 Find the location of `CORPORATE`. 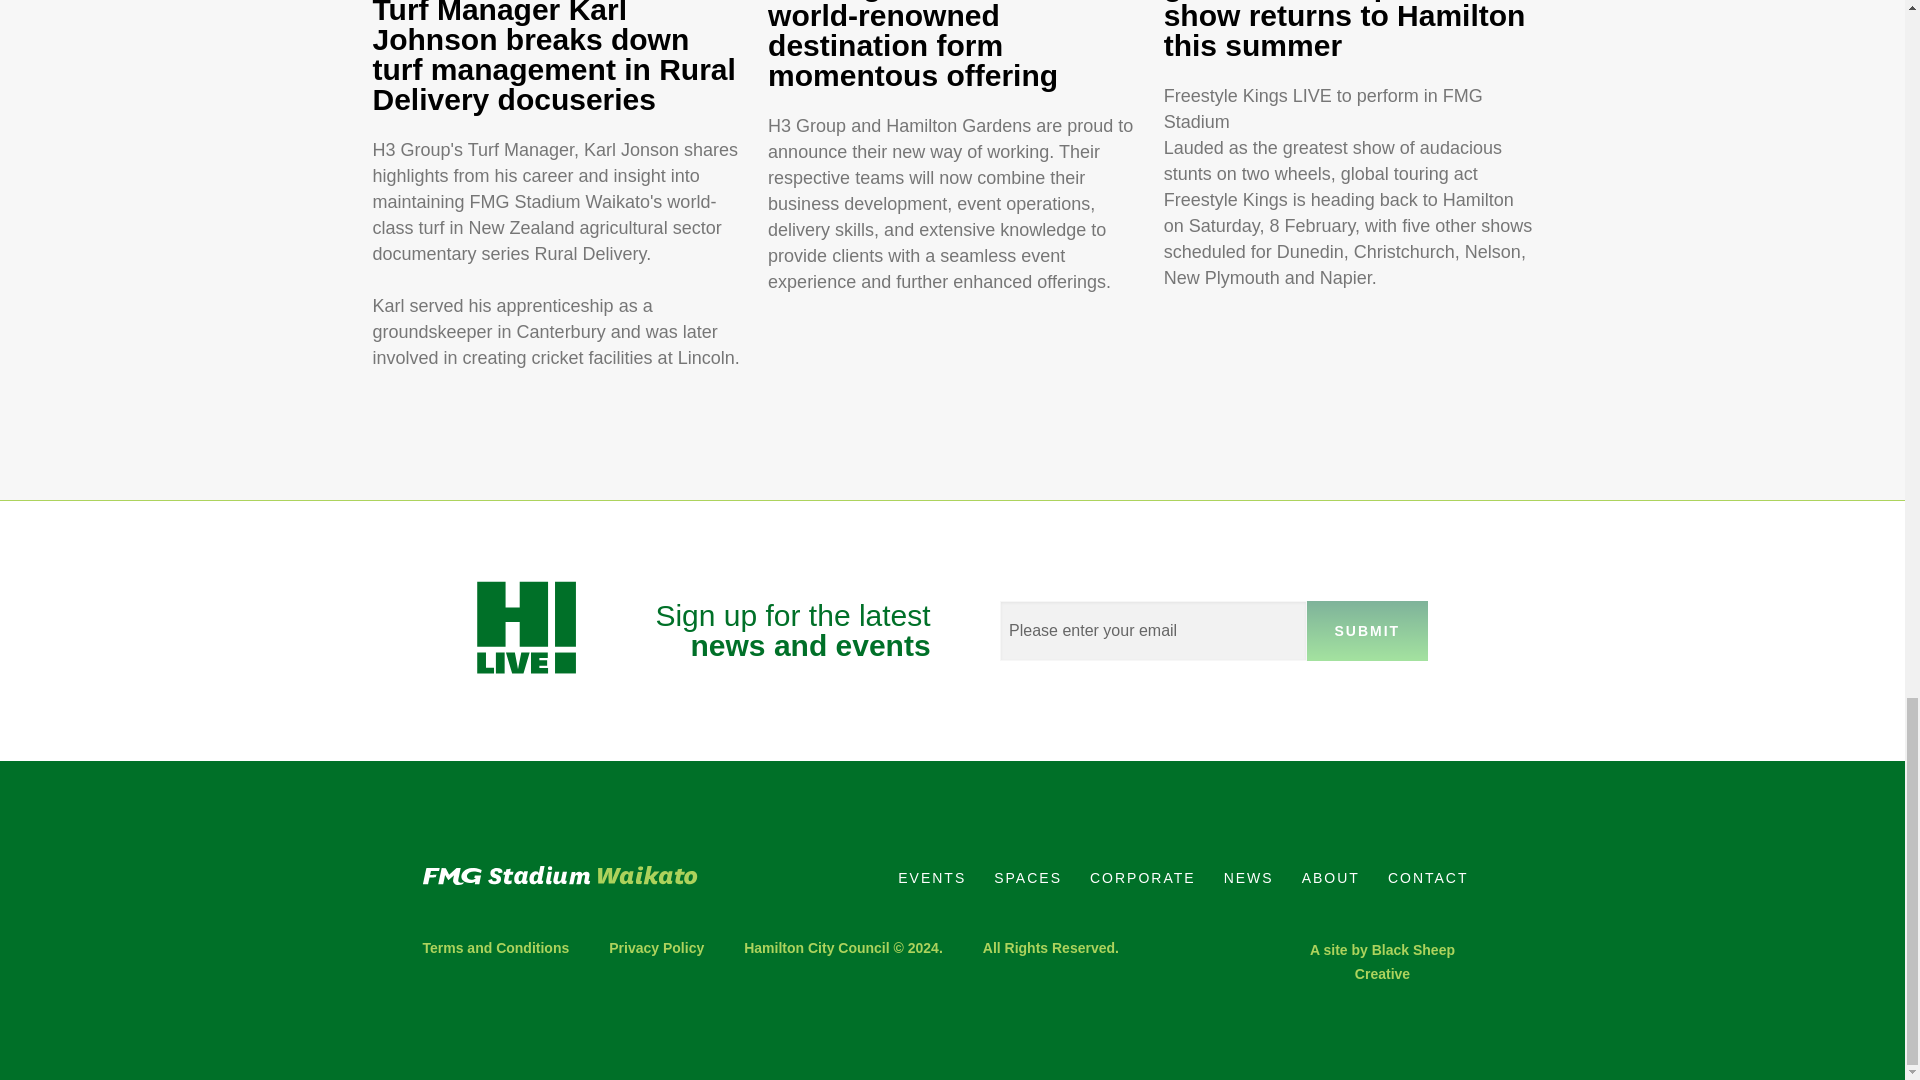

CORPORATE is located at coordinates (1142, 878).